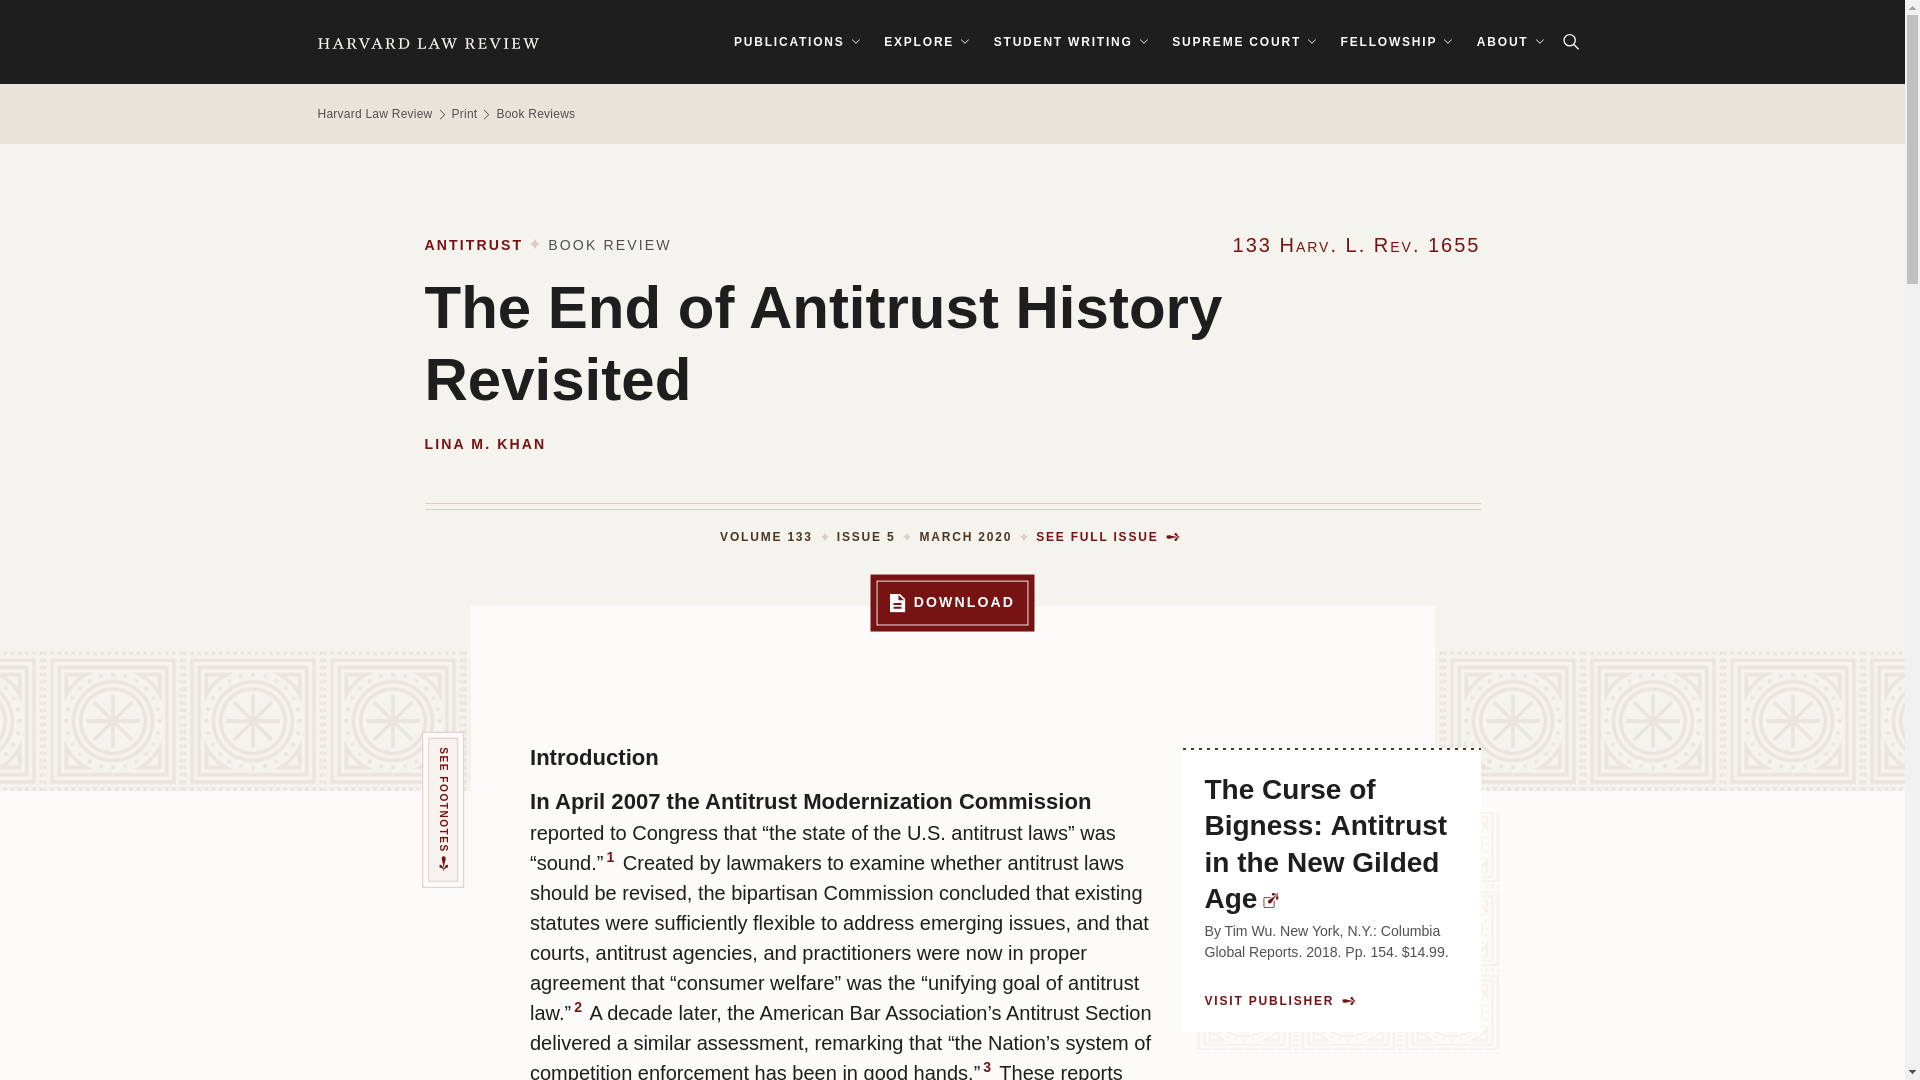 The height and width of the screenshot is (1080, 1920). Describe the element at coordinates (464, 114) in the screenshot. I see `Print` at that location.